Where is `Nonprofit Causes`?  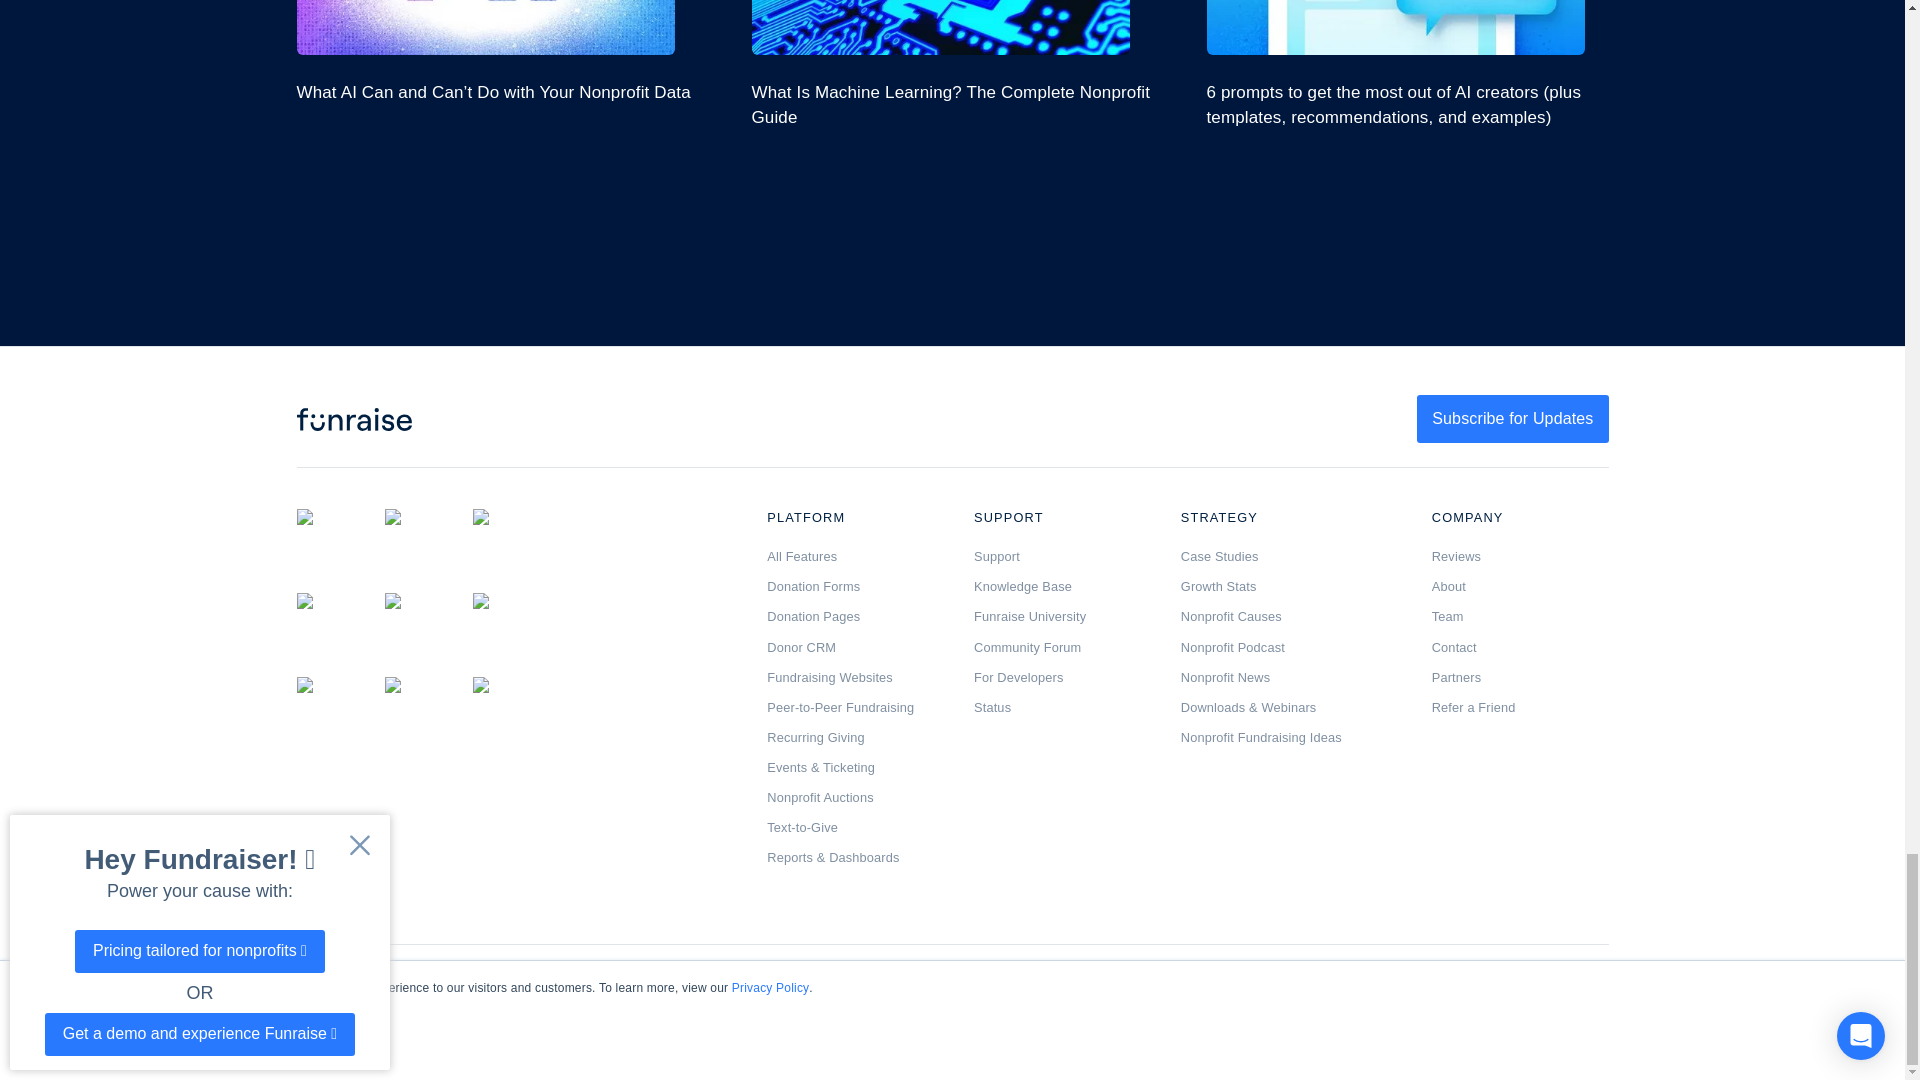
Nonprofit Causes is located at coordinates (1290, 617).